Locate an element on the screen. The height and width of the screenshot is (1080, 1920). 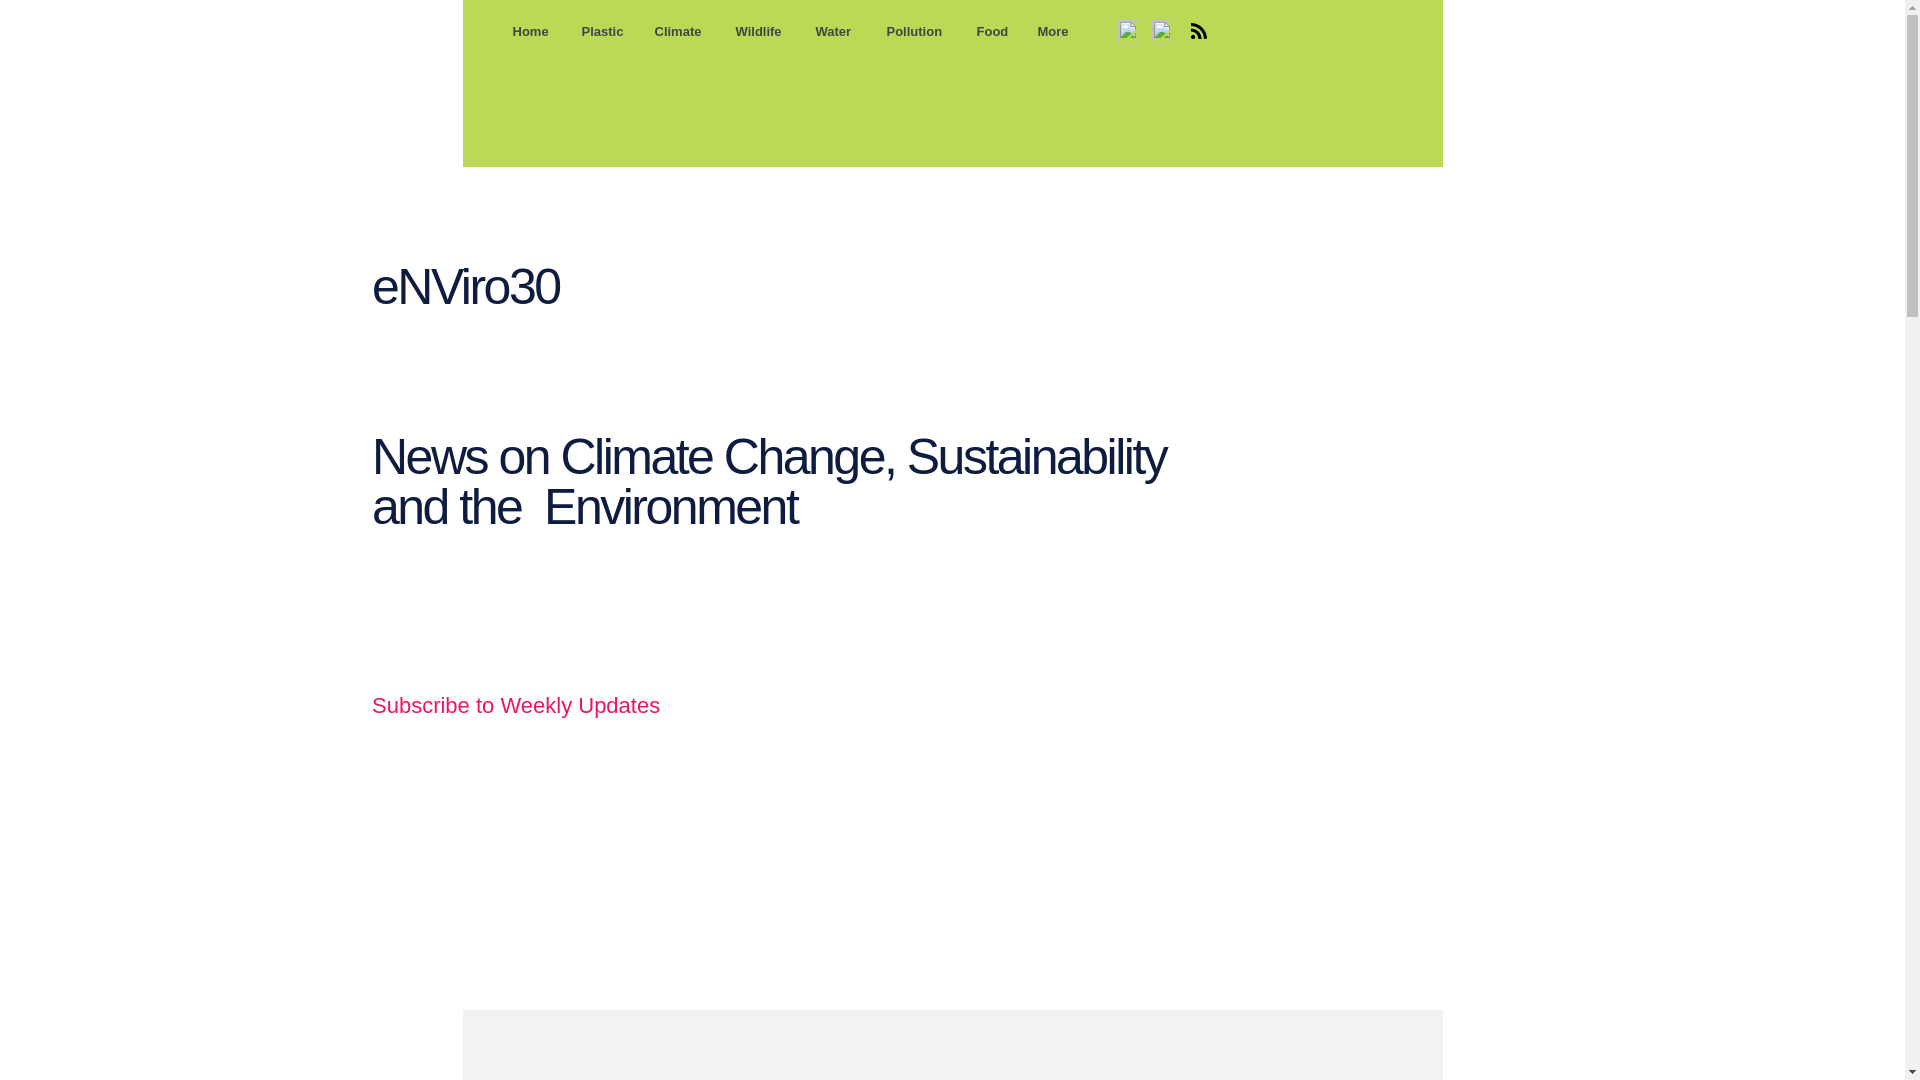
Subscribe to Weekly Updates is located at coordinates (516, 706).